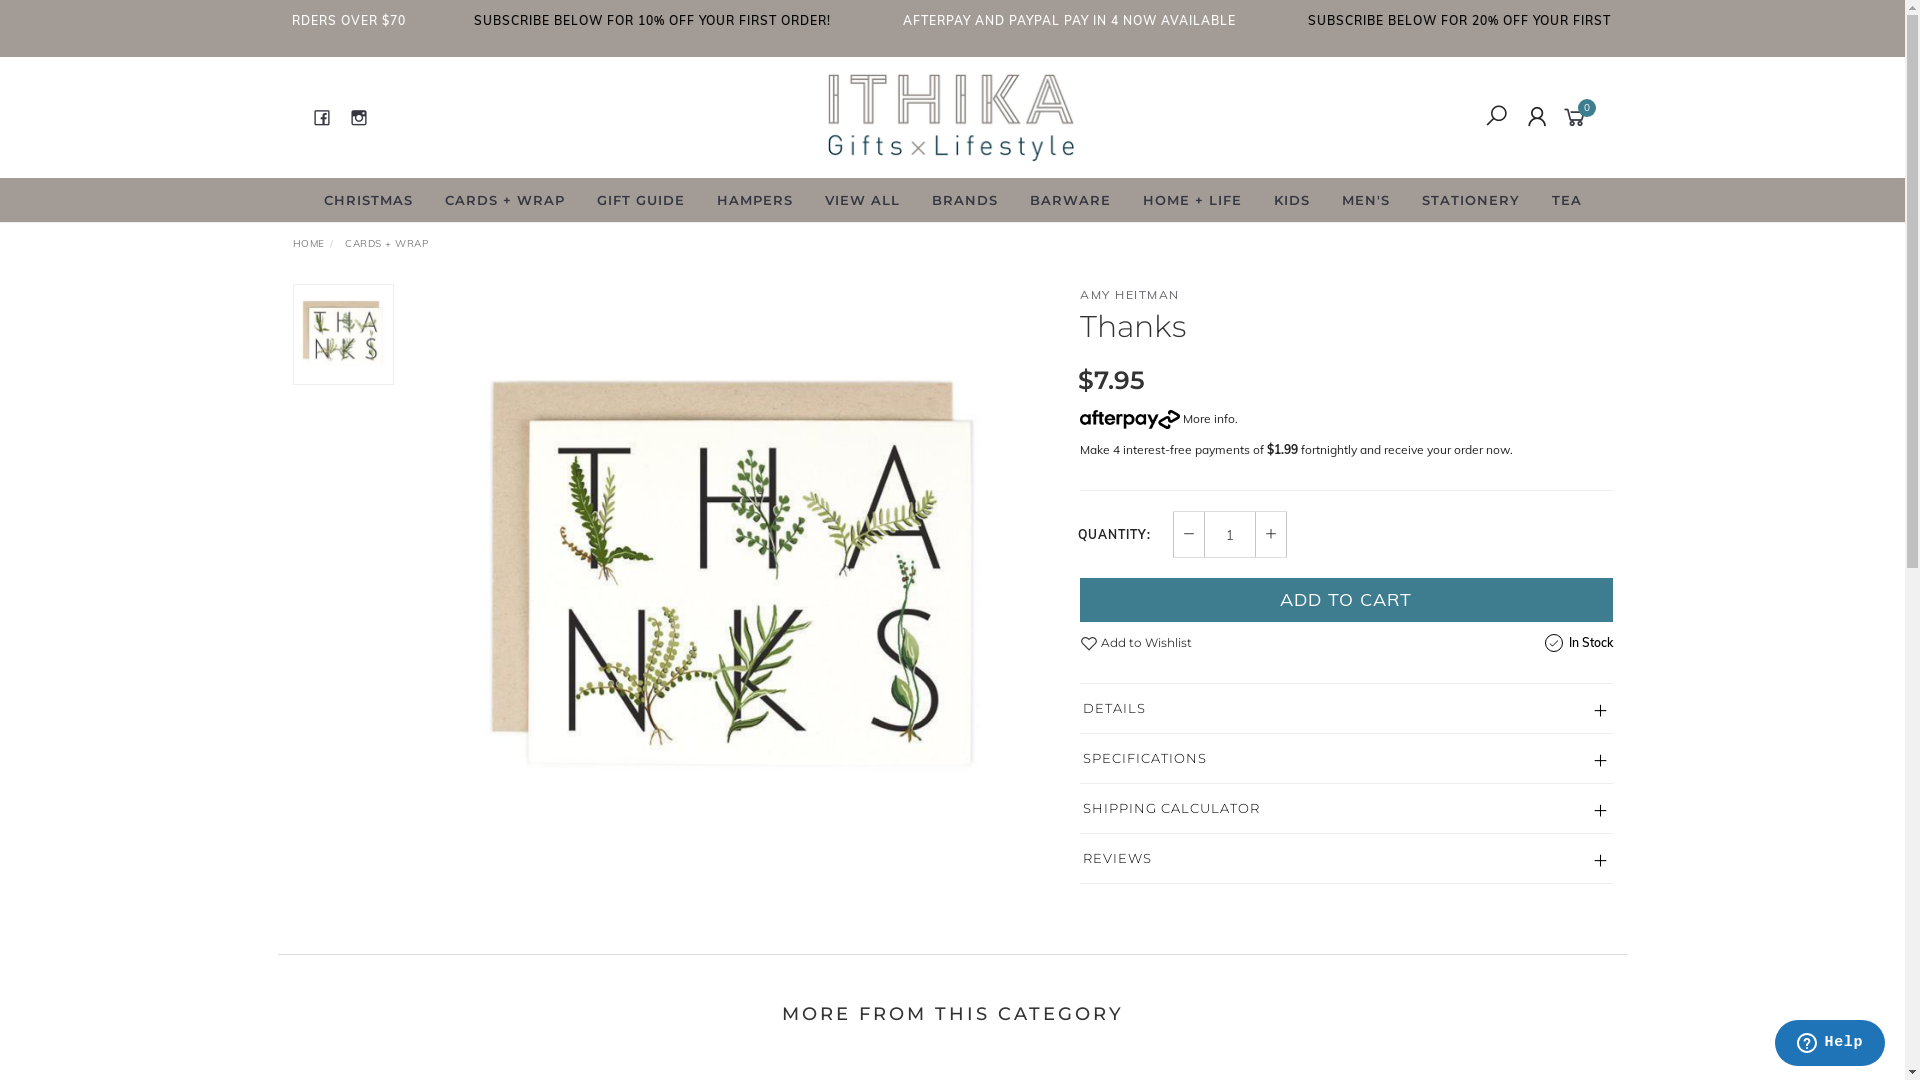  I want to click on TEA, so click(1567, 200).